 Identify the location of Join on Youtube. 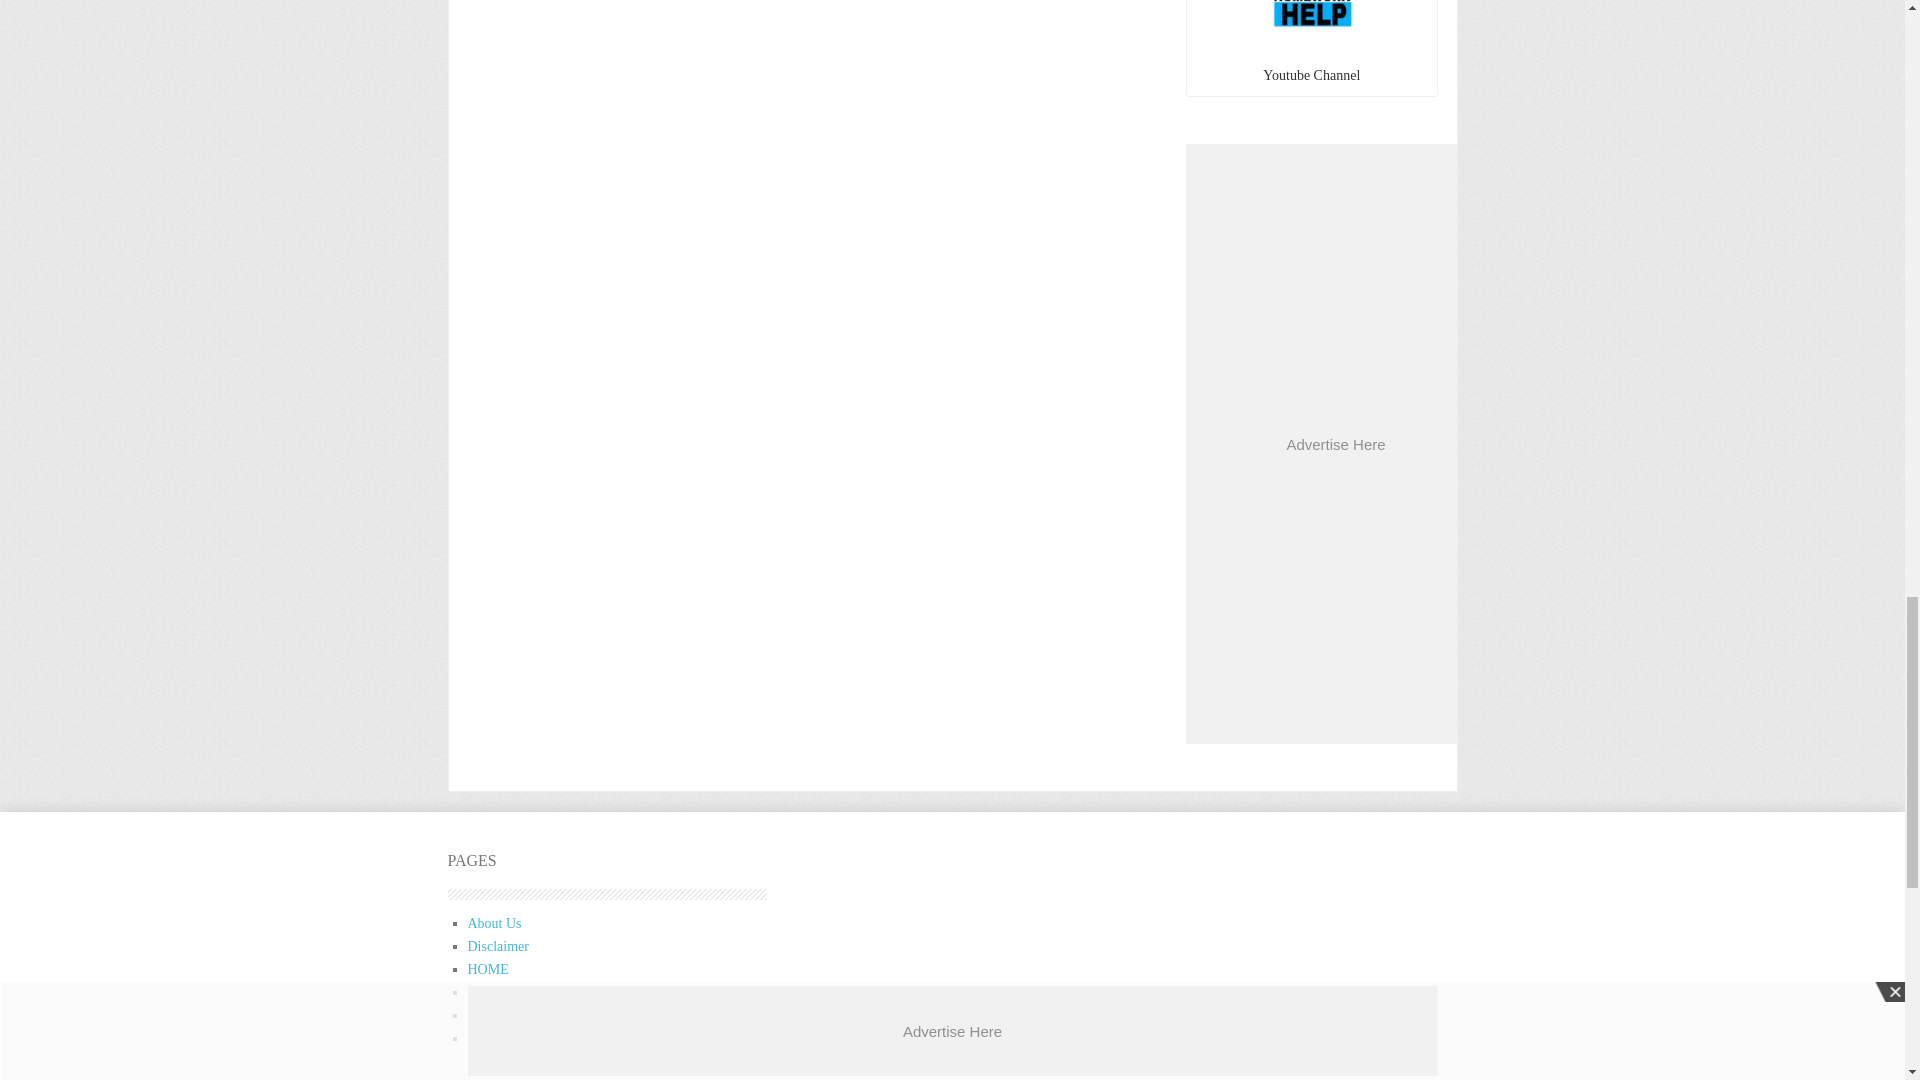
(1312, 30).